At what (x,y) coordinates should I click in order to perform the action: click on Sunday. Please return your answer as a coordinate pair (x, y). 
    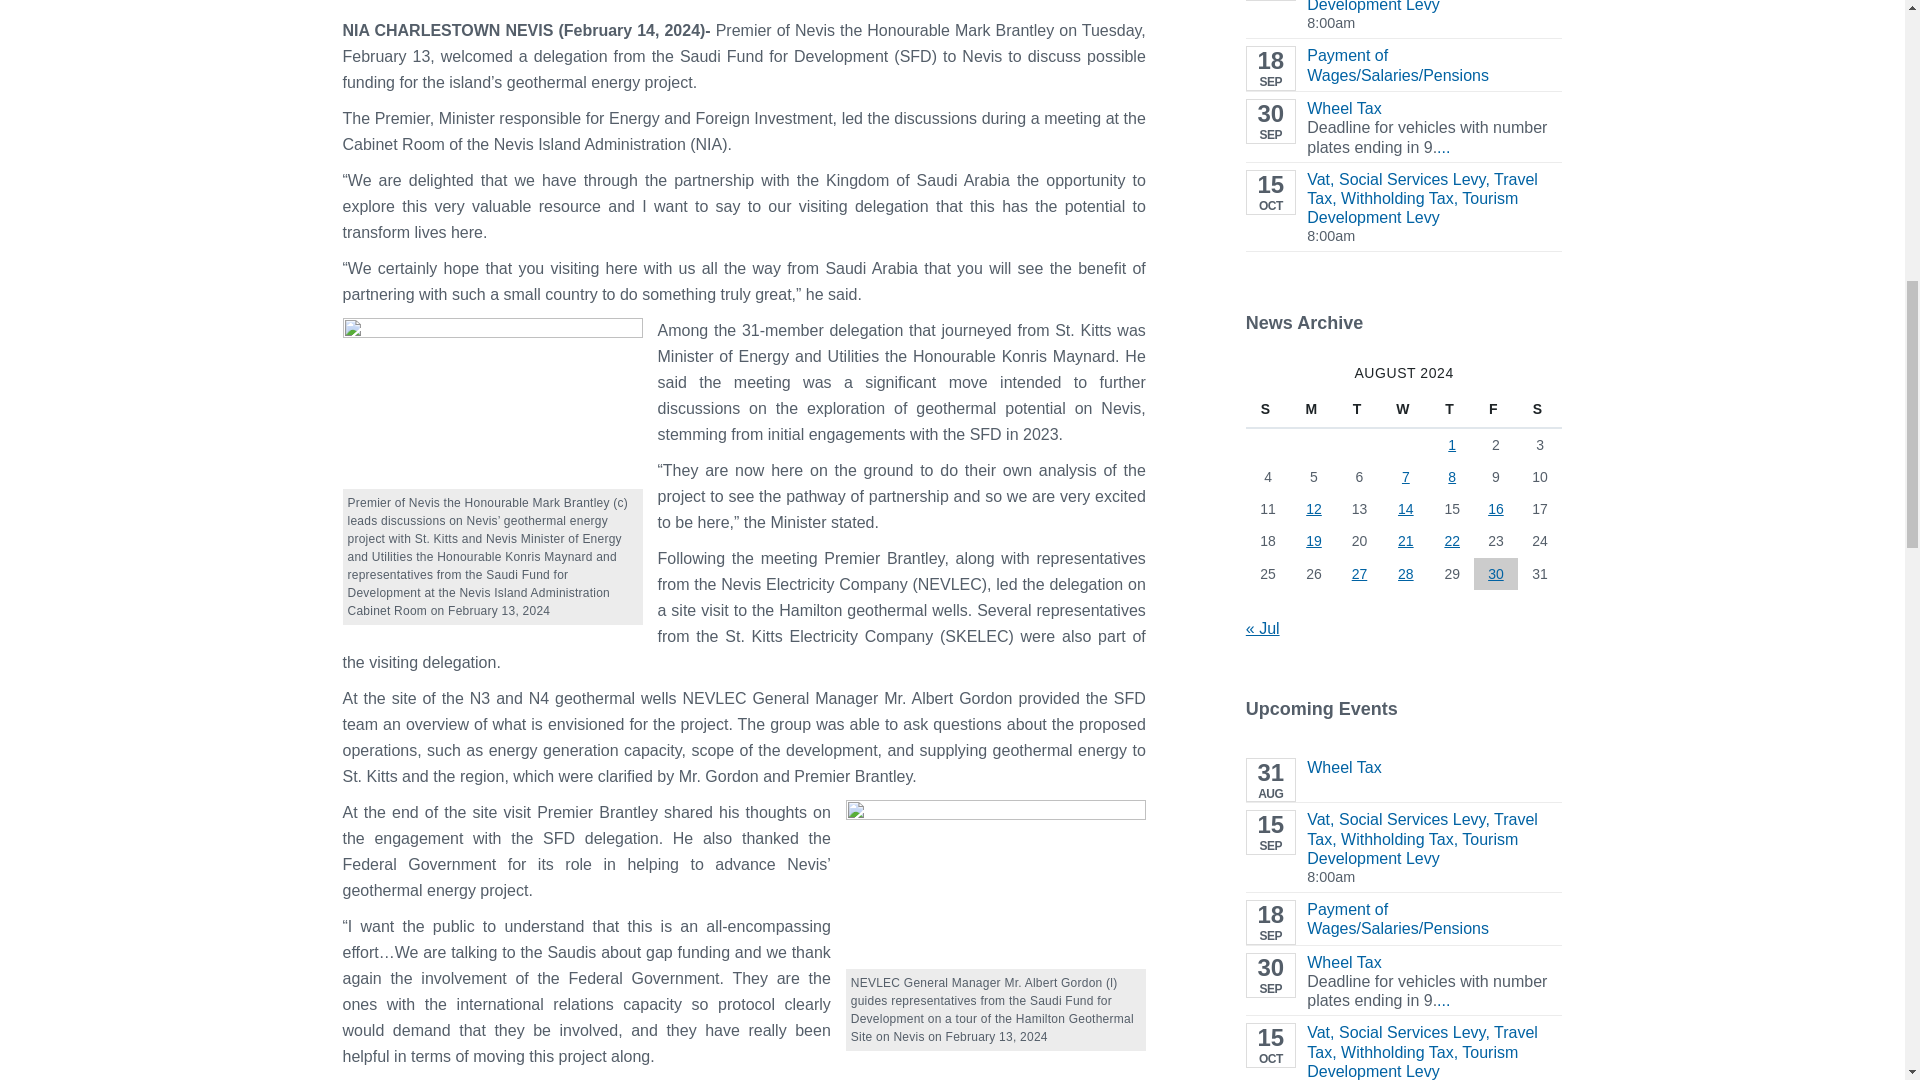
    Looking at the image, I should click on (1268, 408).